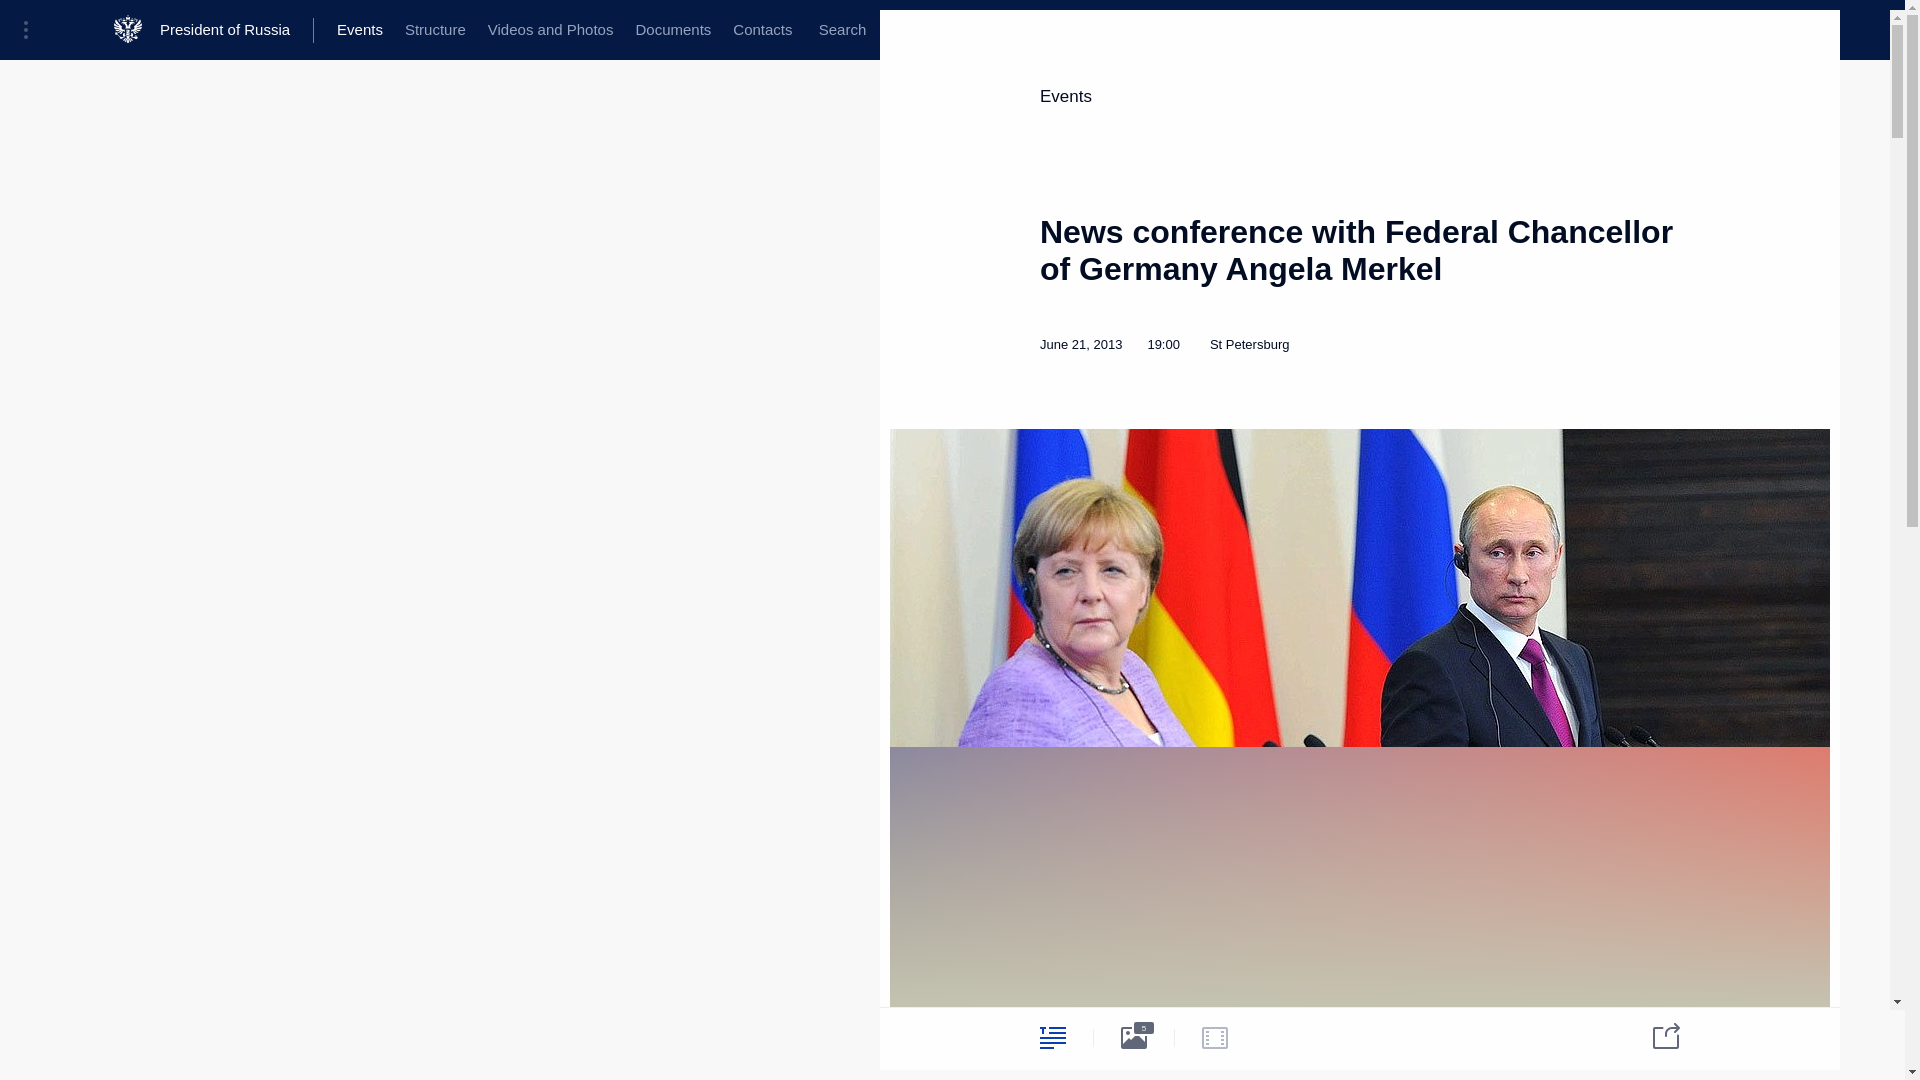 This screenshot has height=1080, width=1920. I want to click on Documents, so click(672, 30).